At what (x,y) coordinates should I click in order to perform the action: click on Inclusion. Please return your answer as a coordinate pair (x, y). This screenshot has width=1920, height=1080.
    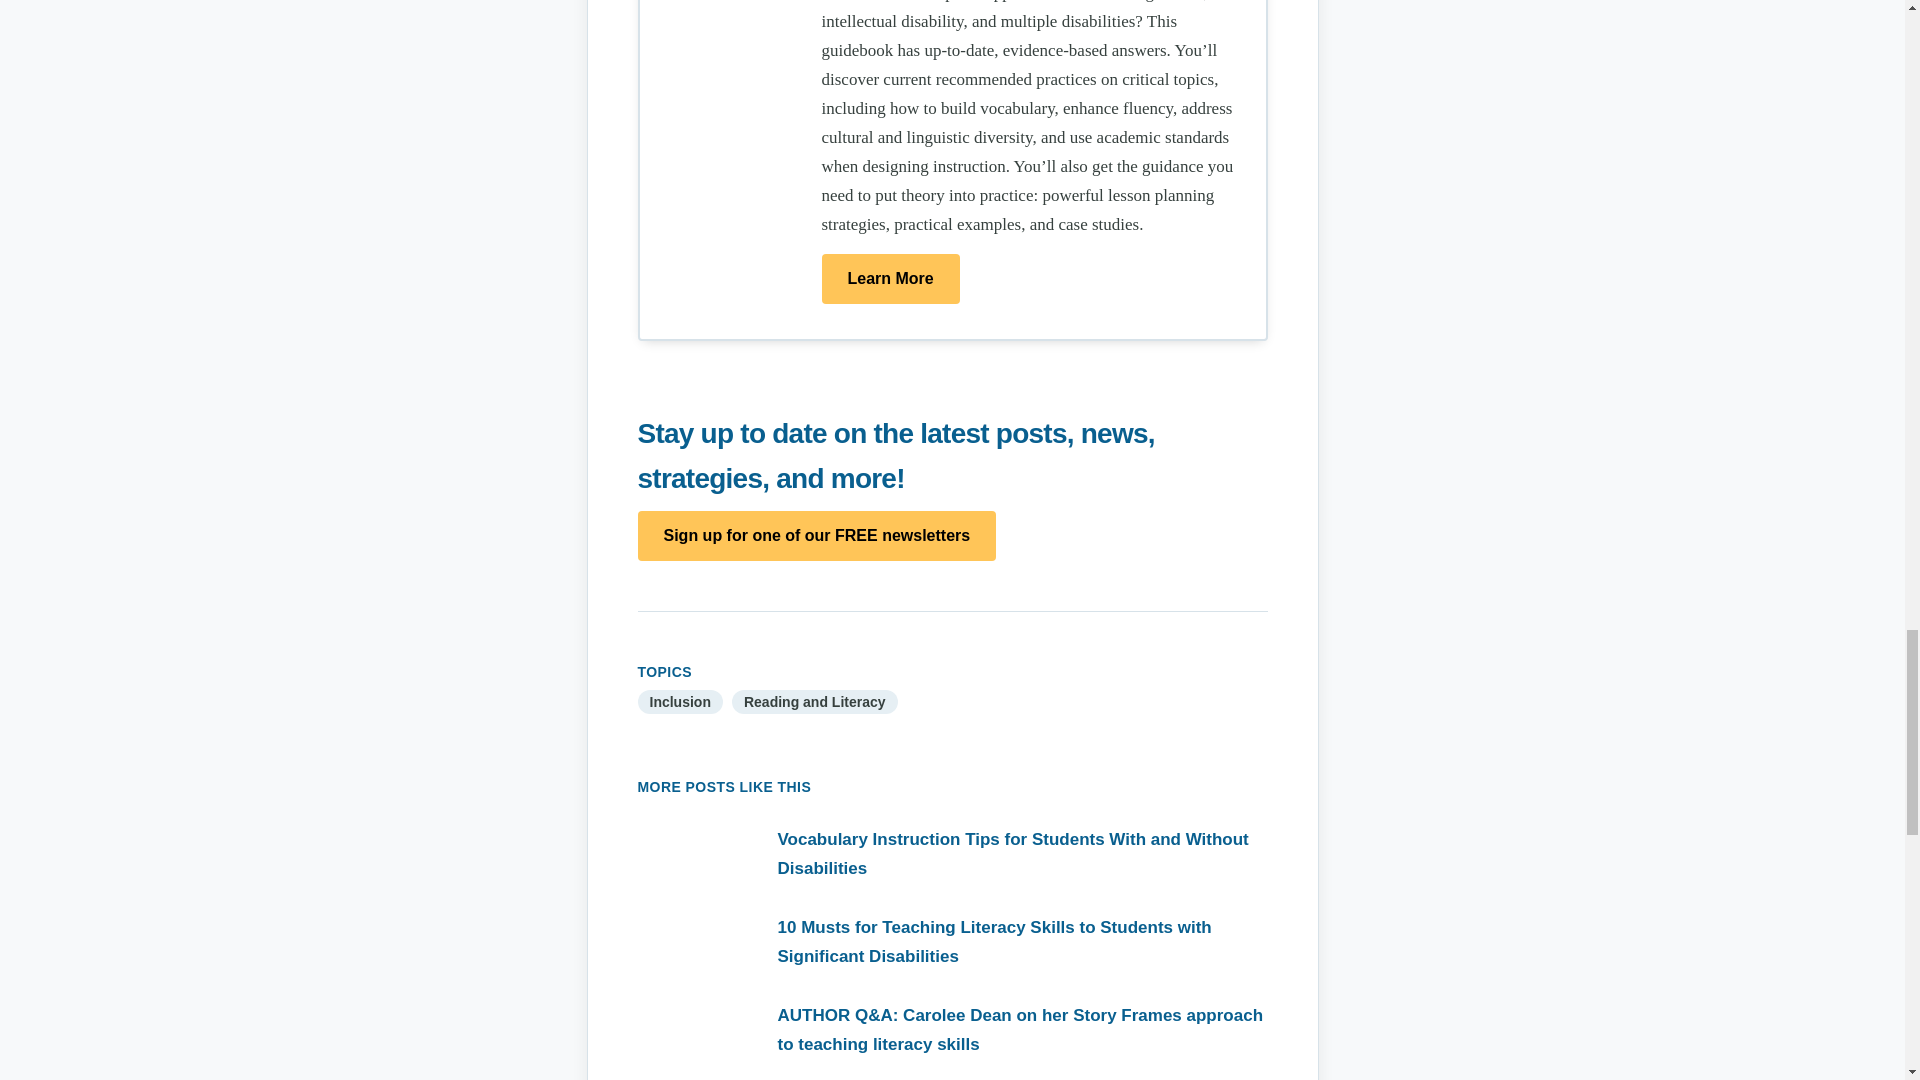
    Looking at the image, I should click on (680, 702).